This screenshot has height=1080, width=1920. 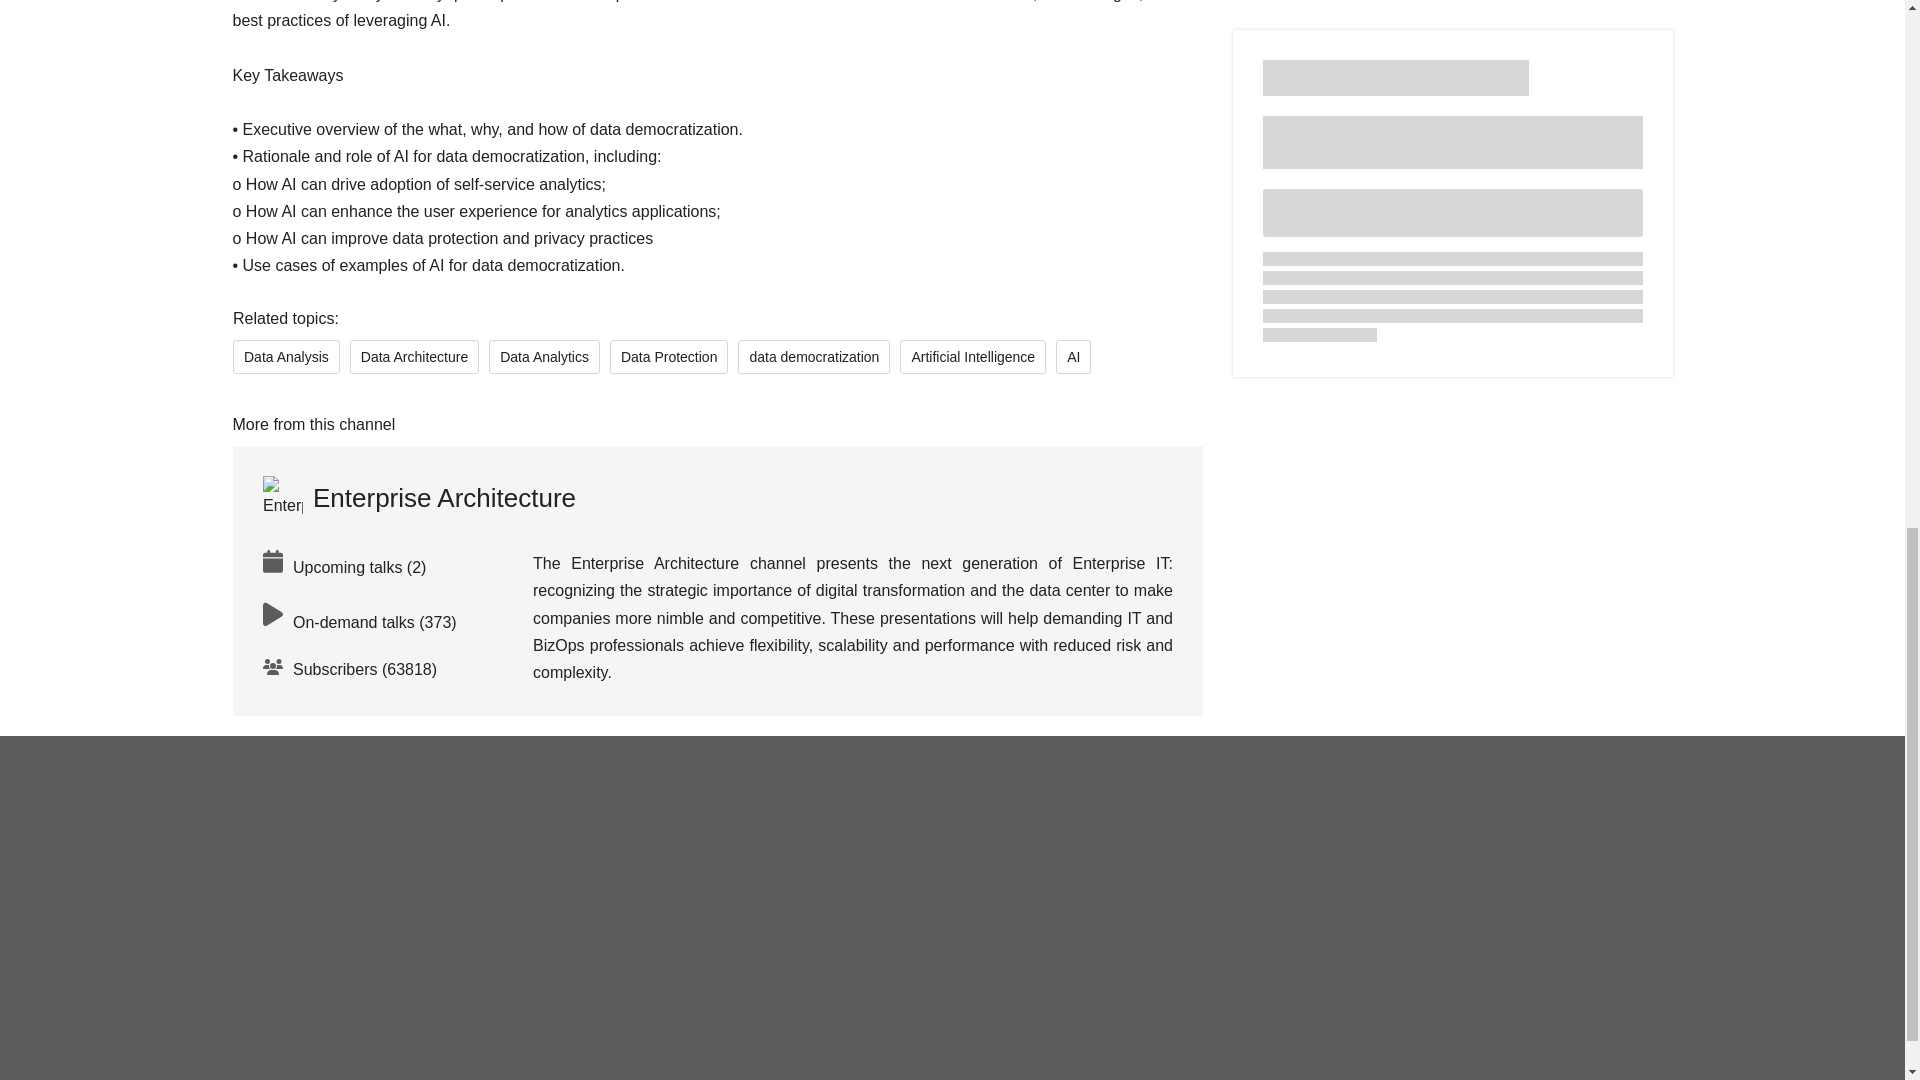 What do you see at coordinates (973, 356) in the screenshot?
I see `Artificial Intelligence` at bounding box center [973, 356].